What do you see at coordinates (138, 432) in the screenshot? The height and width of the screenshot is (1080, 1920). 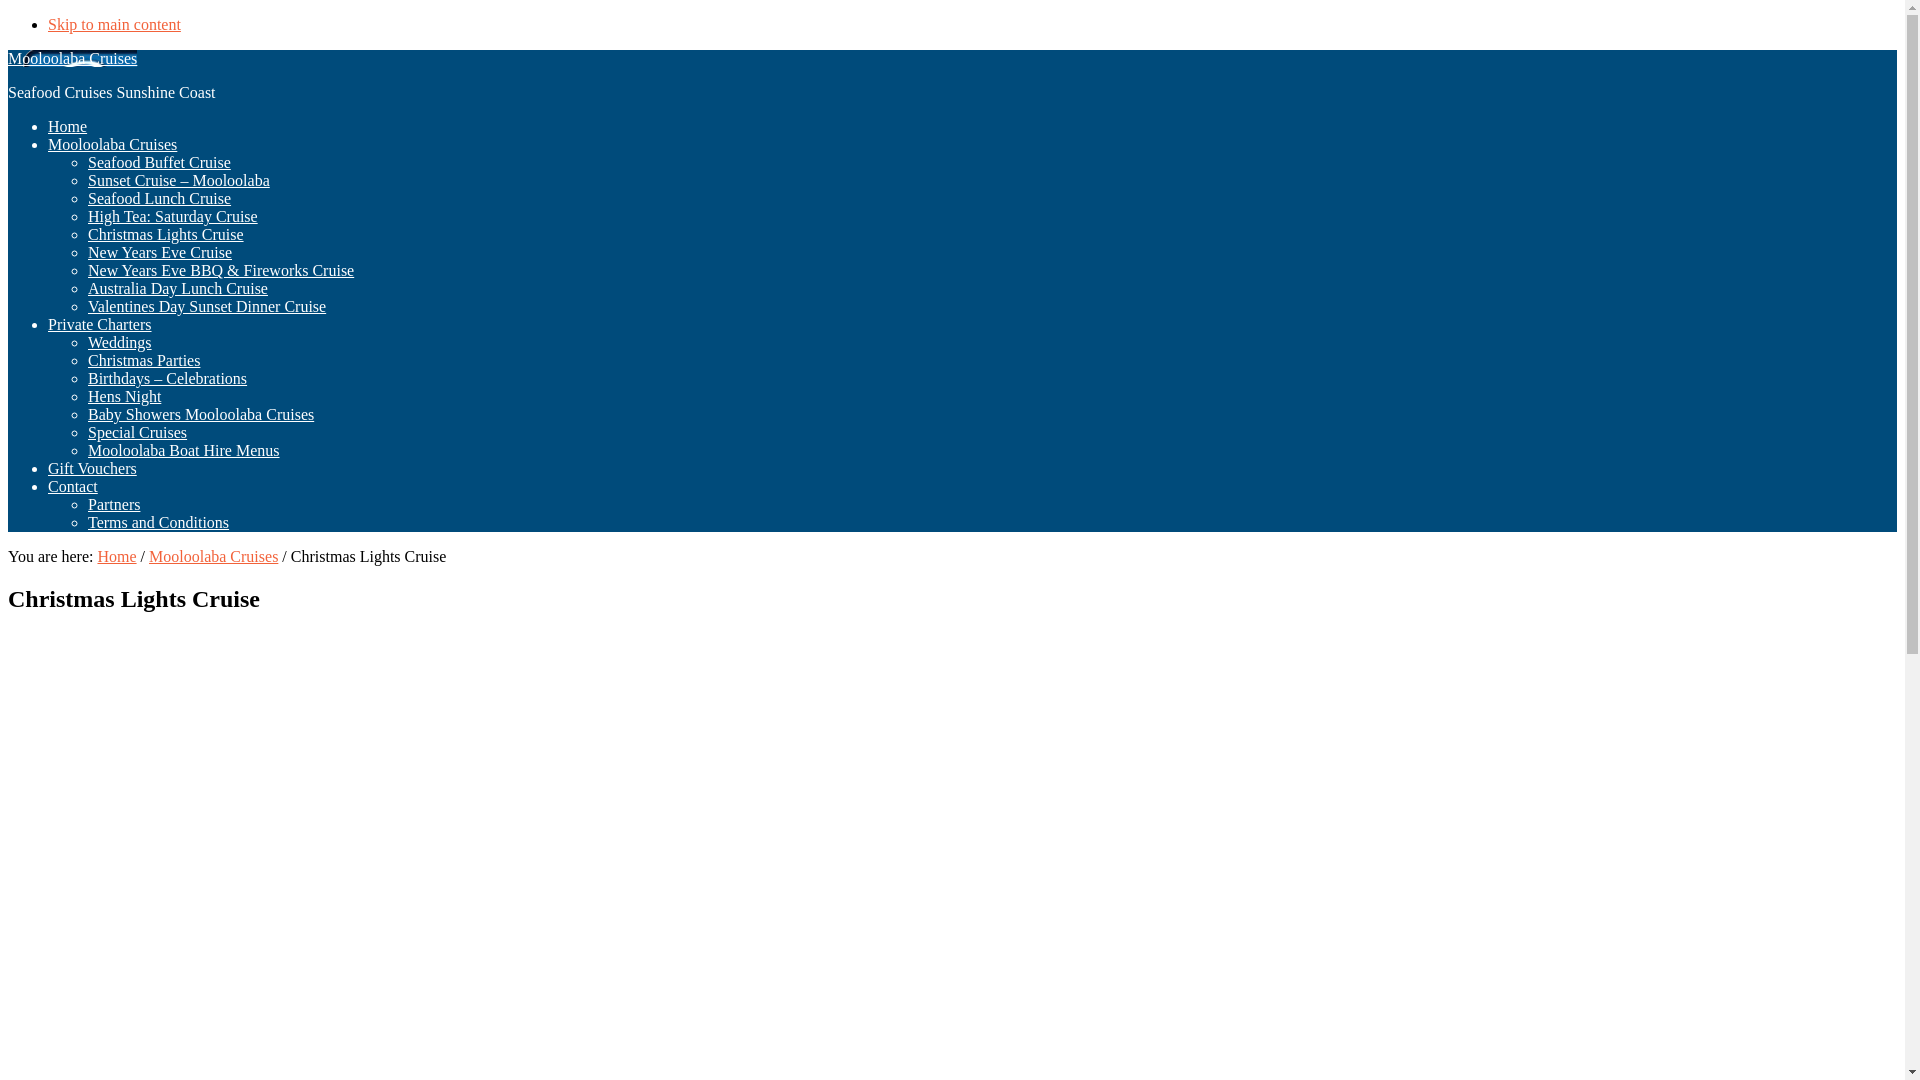 I see `Special Cruises` at bounding box center [138, 432].